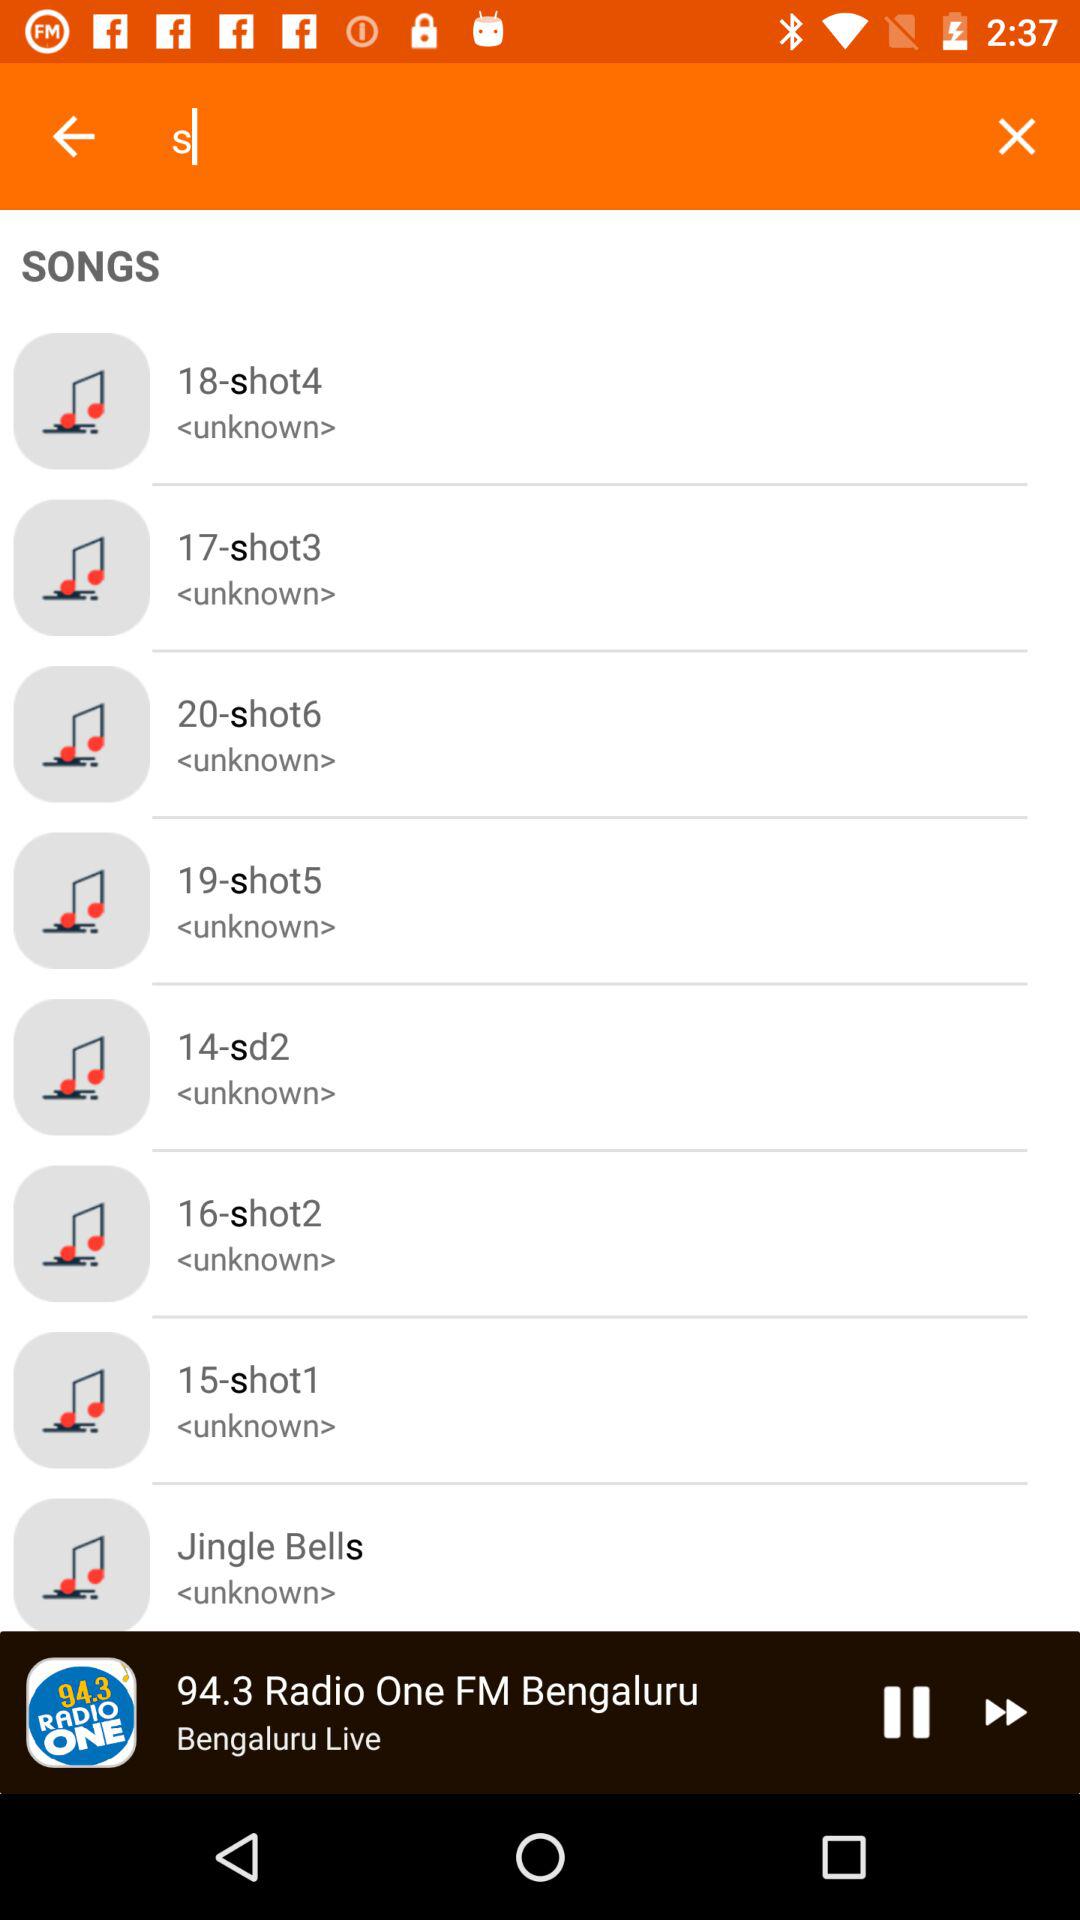 The width and height of the screenshot is (1080, 1920). Describe the element at coordinates (74, 136) in the screenshot. I see `go back` at that location.